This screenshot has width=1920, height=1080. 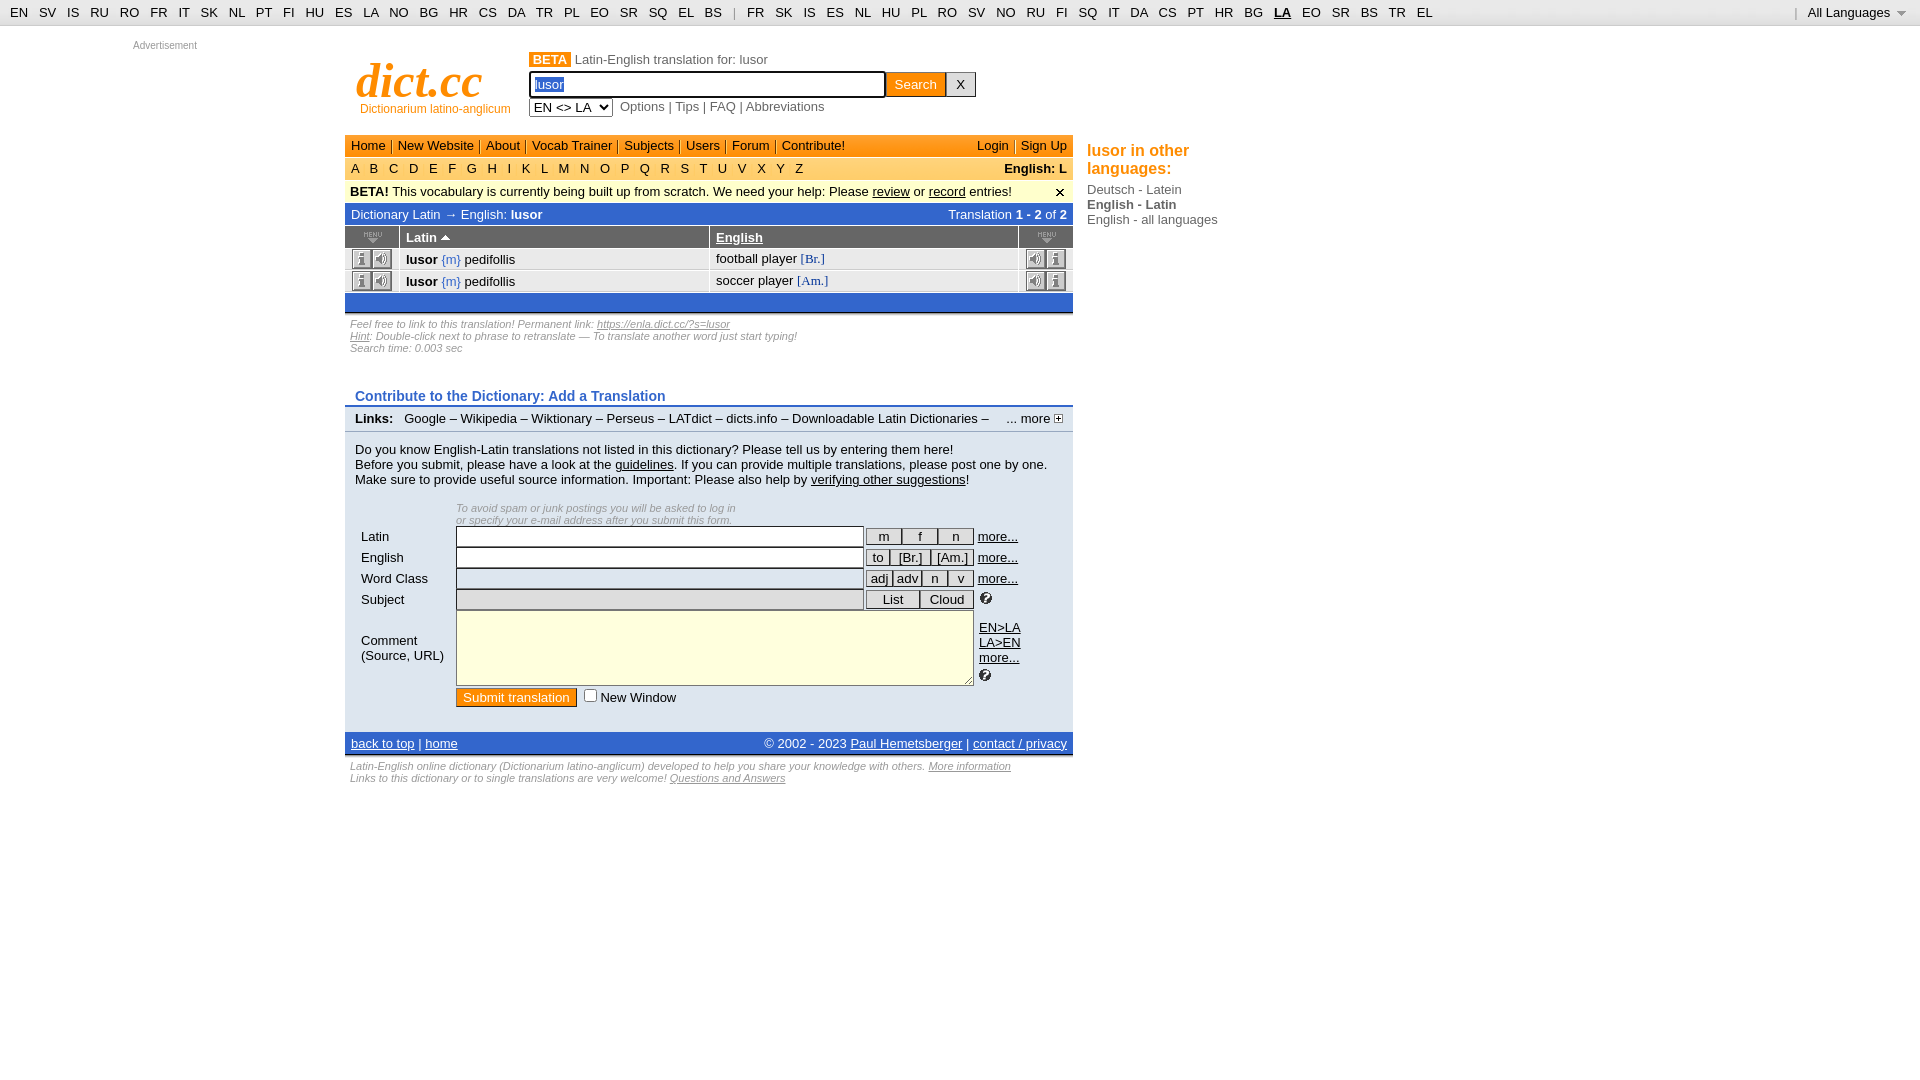 What do you see at coordinates (73, 12) in the screenshot?
I see `IS` at bounding box center [73, 12].